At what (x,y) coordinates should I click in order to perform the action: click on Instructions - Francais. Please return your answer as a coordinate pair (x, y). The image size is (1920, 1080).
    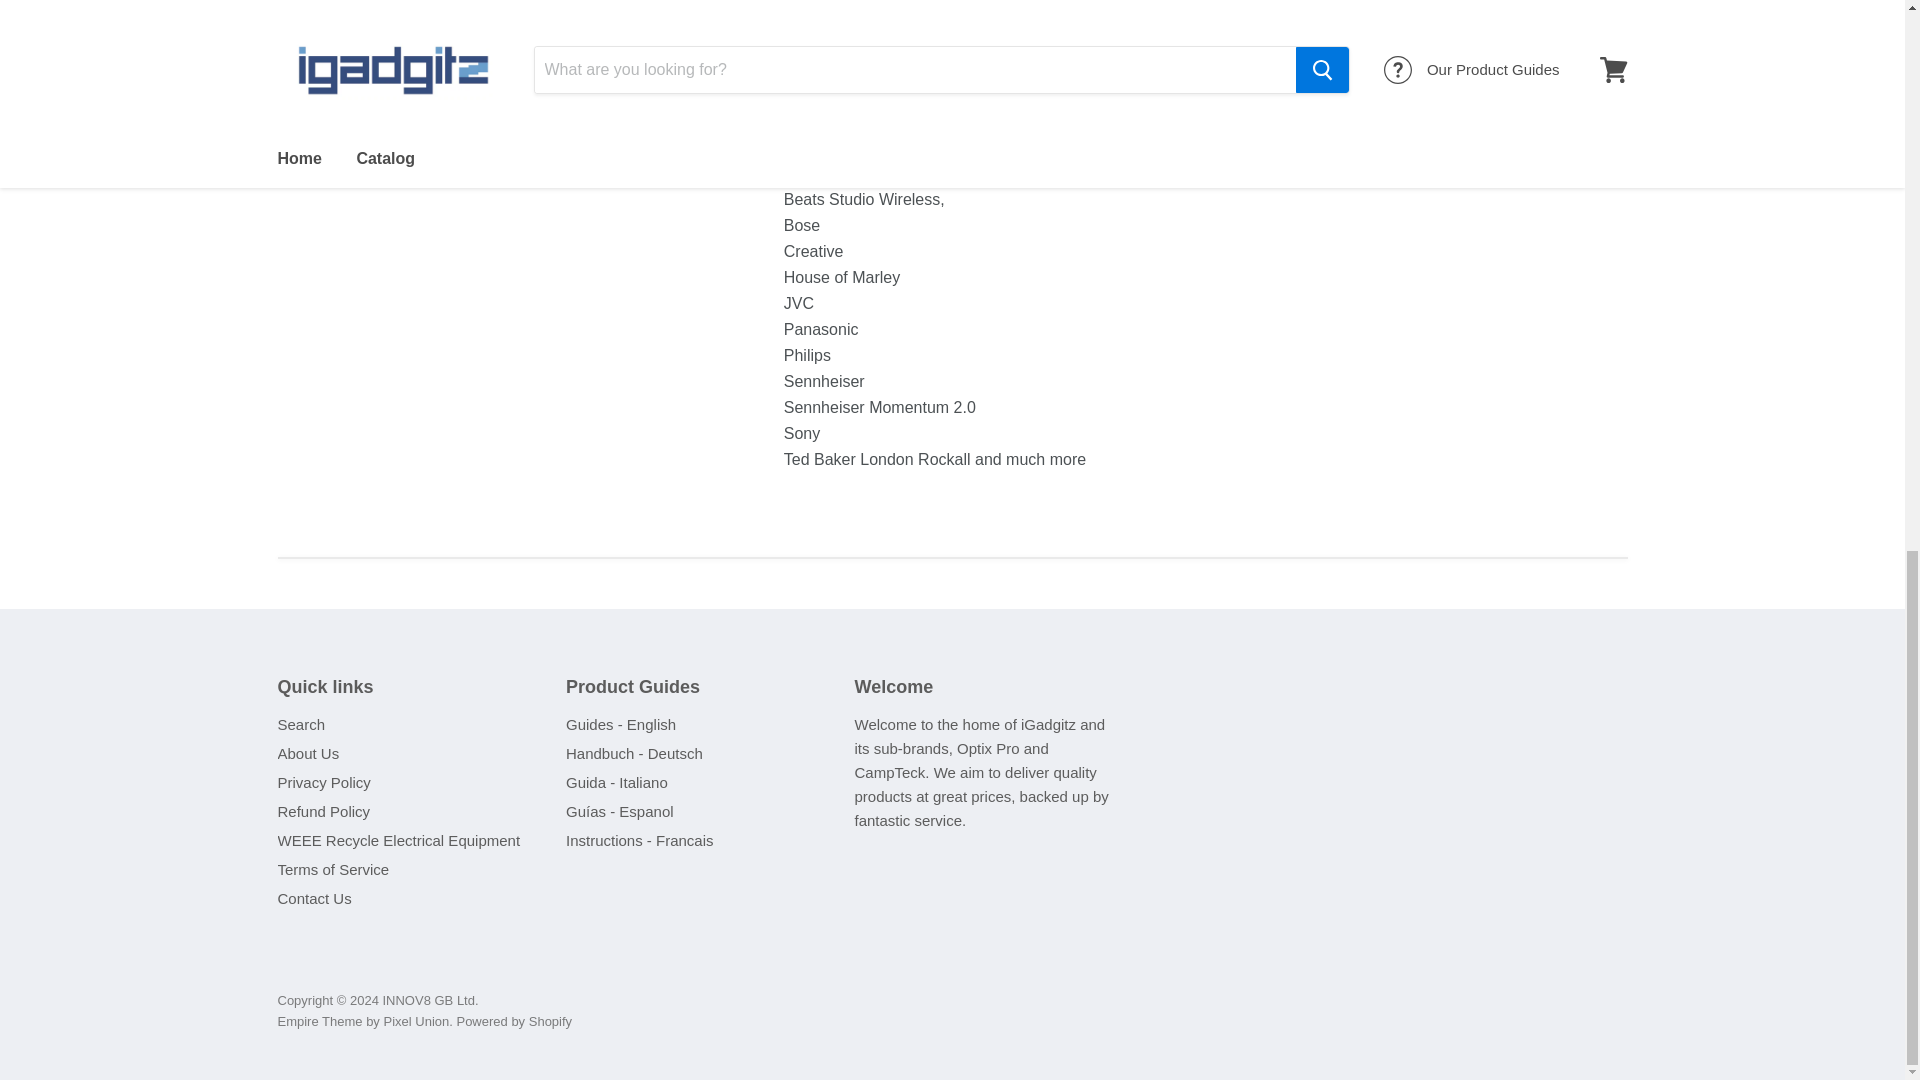
    Looking at the image, I should click on (640, 840).